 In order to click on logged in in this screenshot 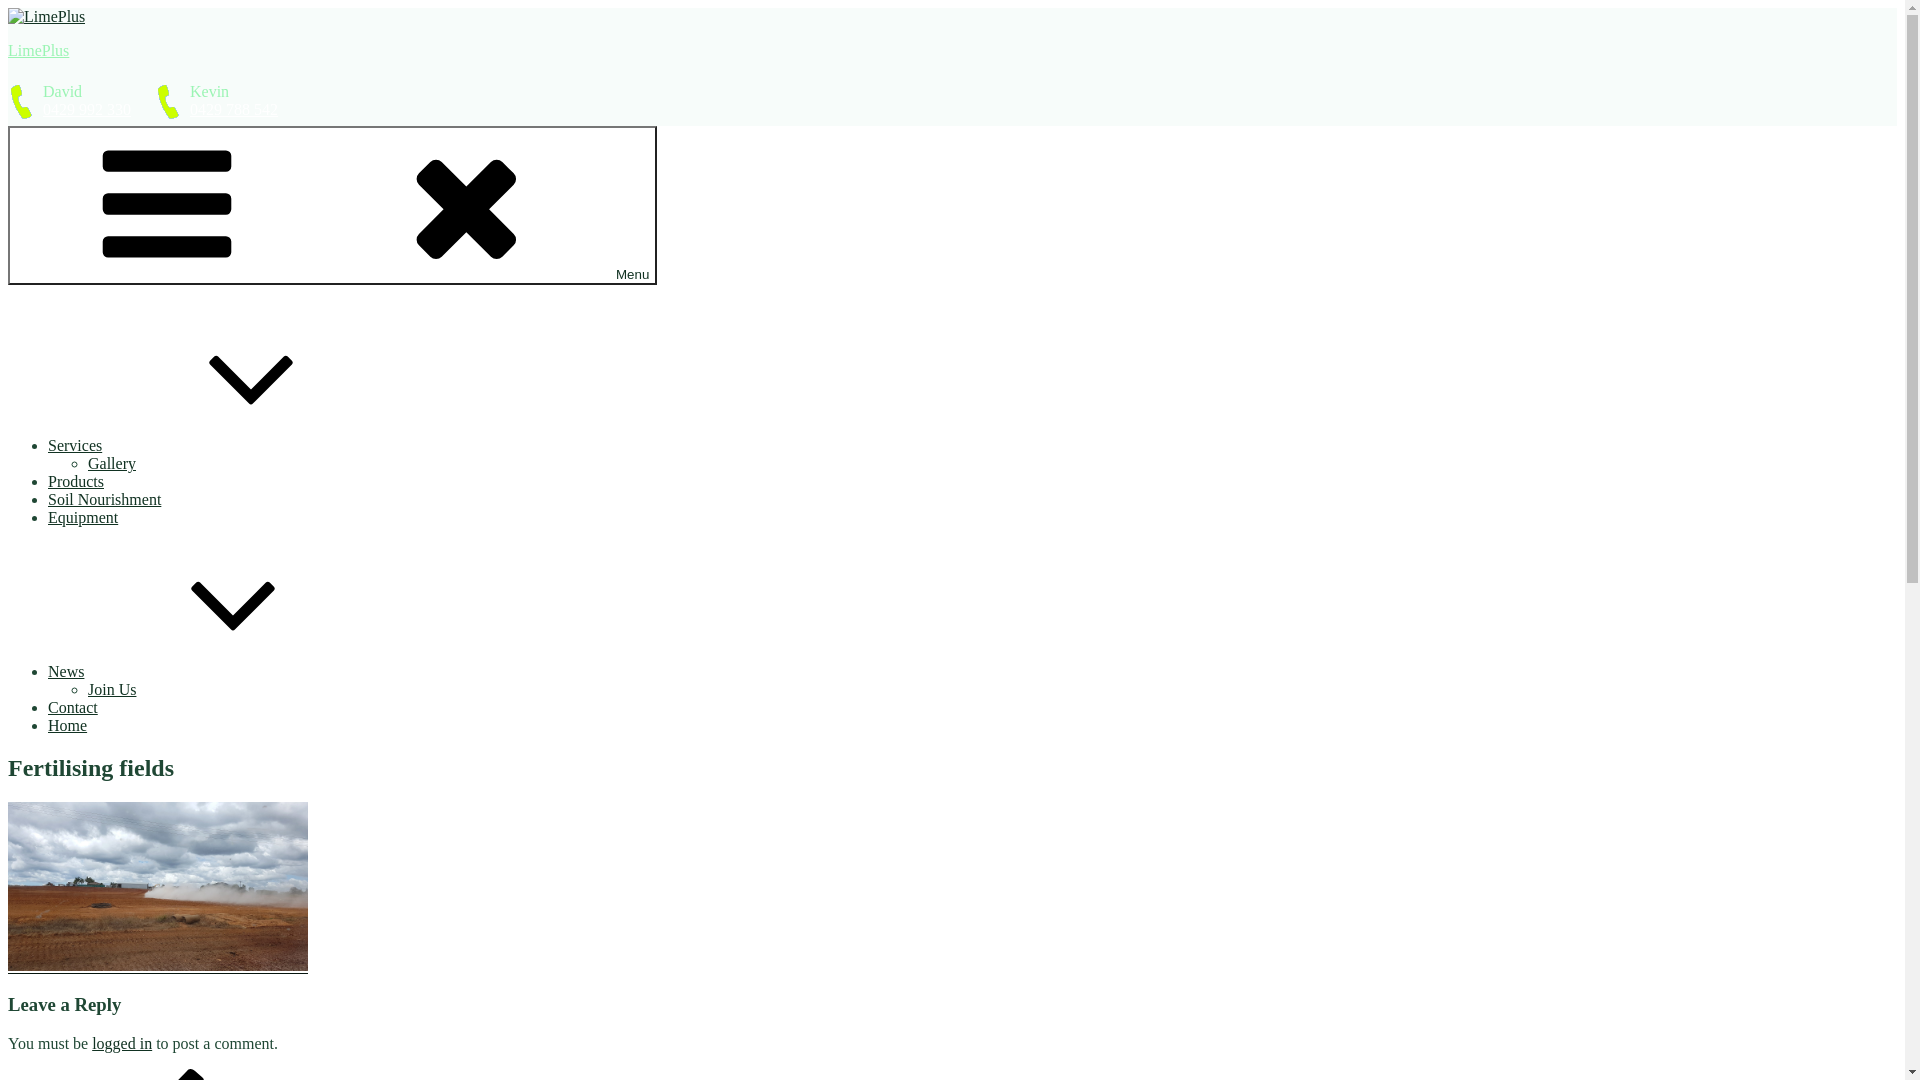, I will do `click(122, 1044)`.